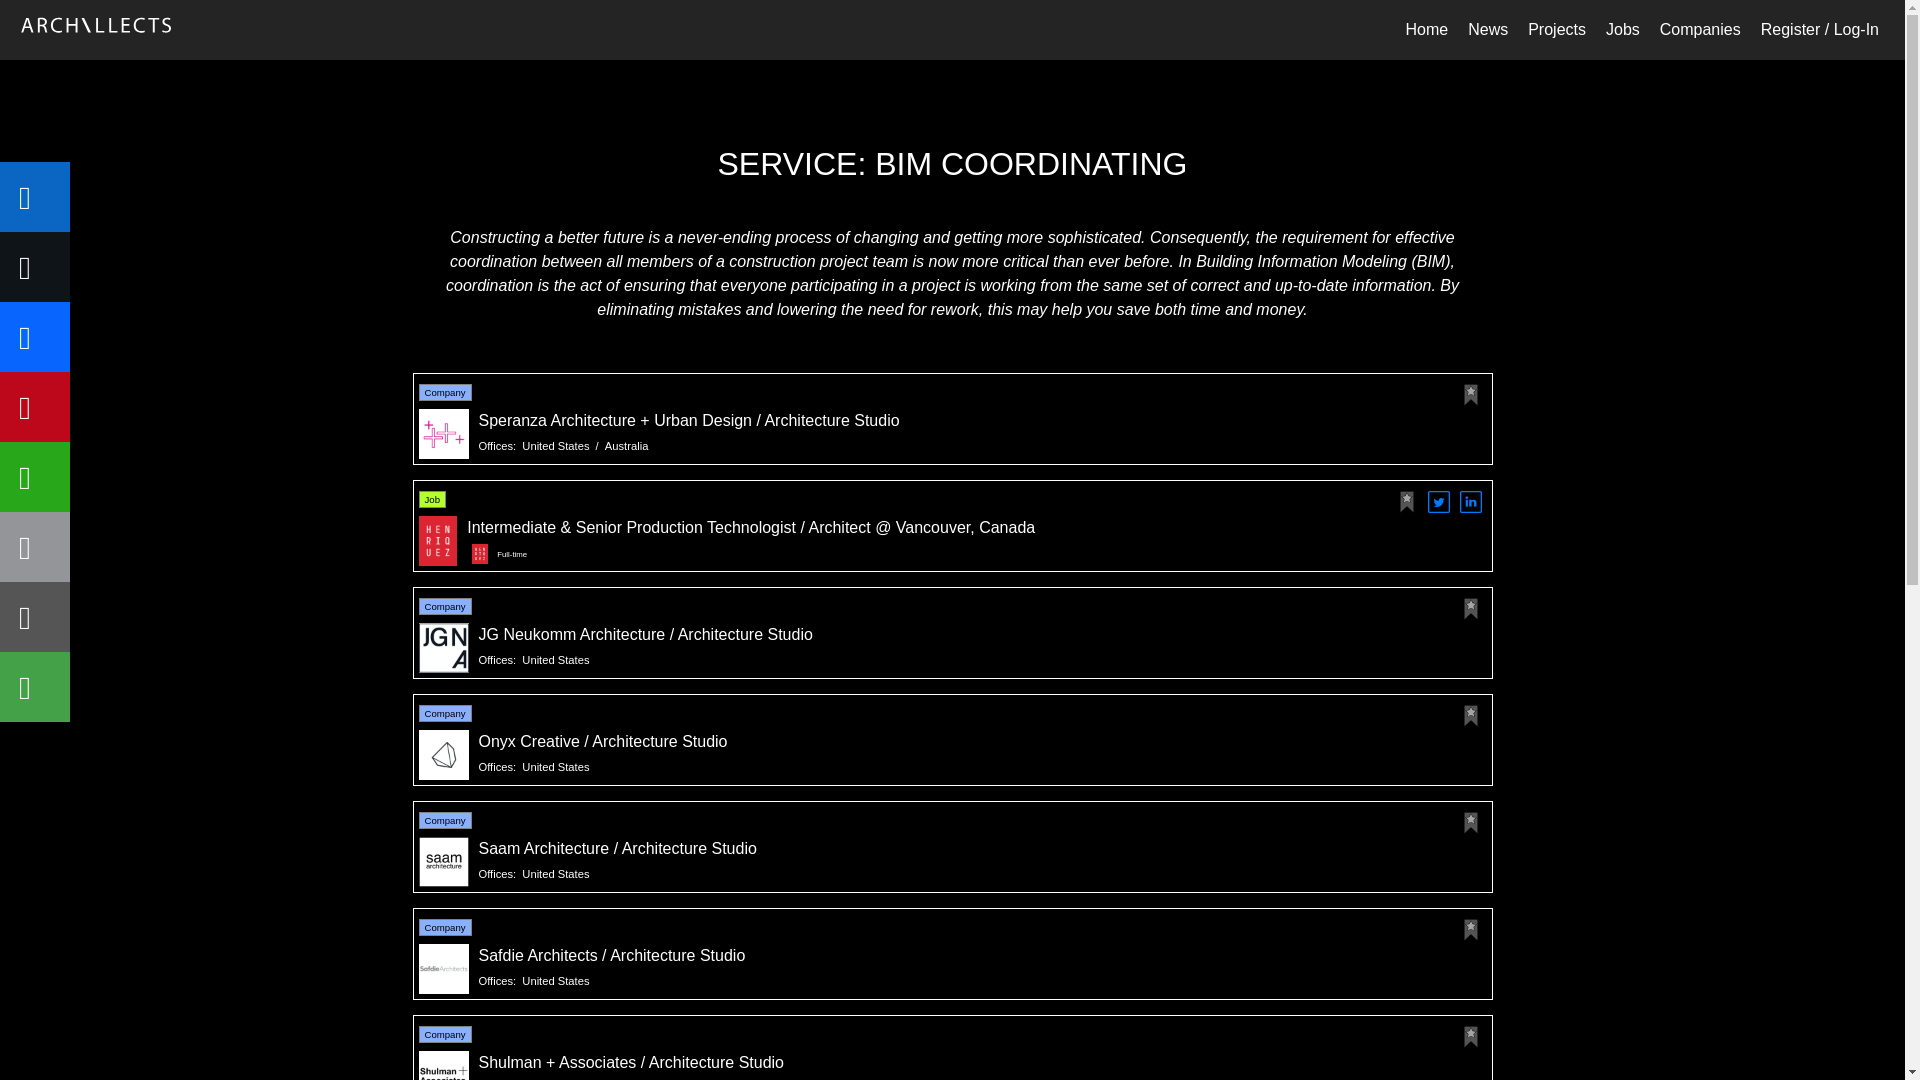 This screenshot has width=1920, height=1080. What do you see at coordinates (1488, 29) in the screenshot?
I see `News` at bounding box center [1488, 29].